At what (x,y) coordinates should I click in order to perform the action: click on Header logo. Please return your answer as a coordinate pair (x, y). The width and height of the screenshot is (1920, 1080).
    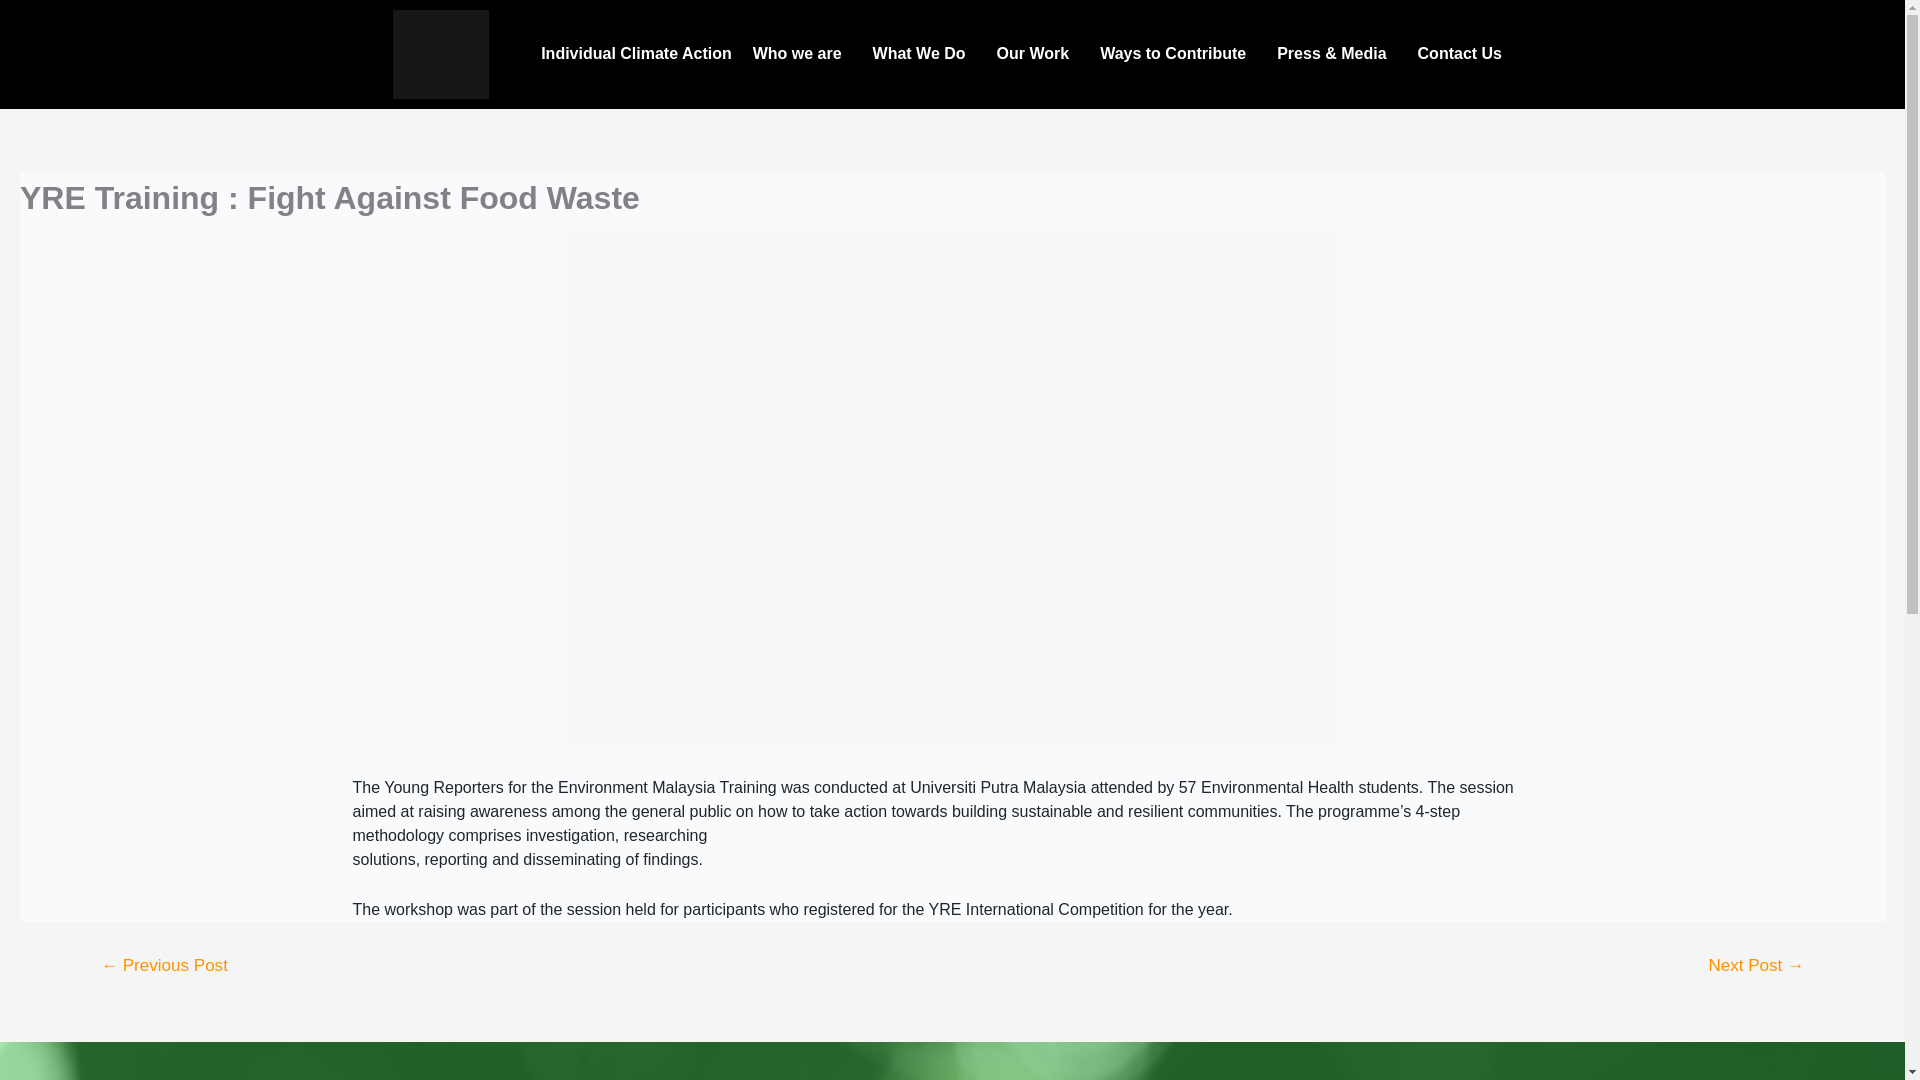
    Looking at the image, I should click on (439, 54).